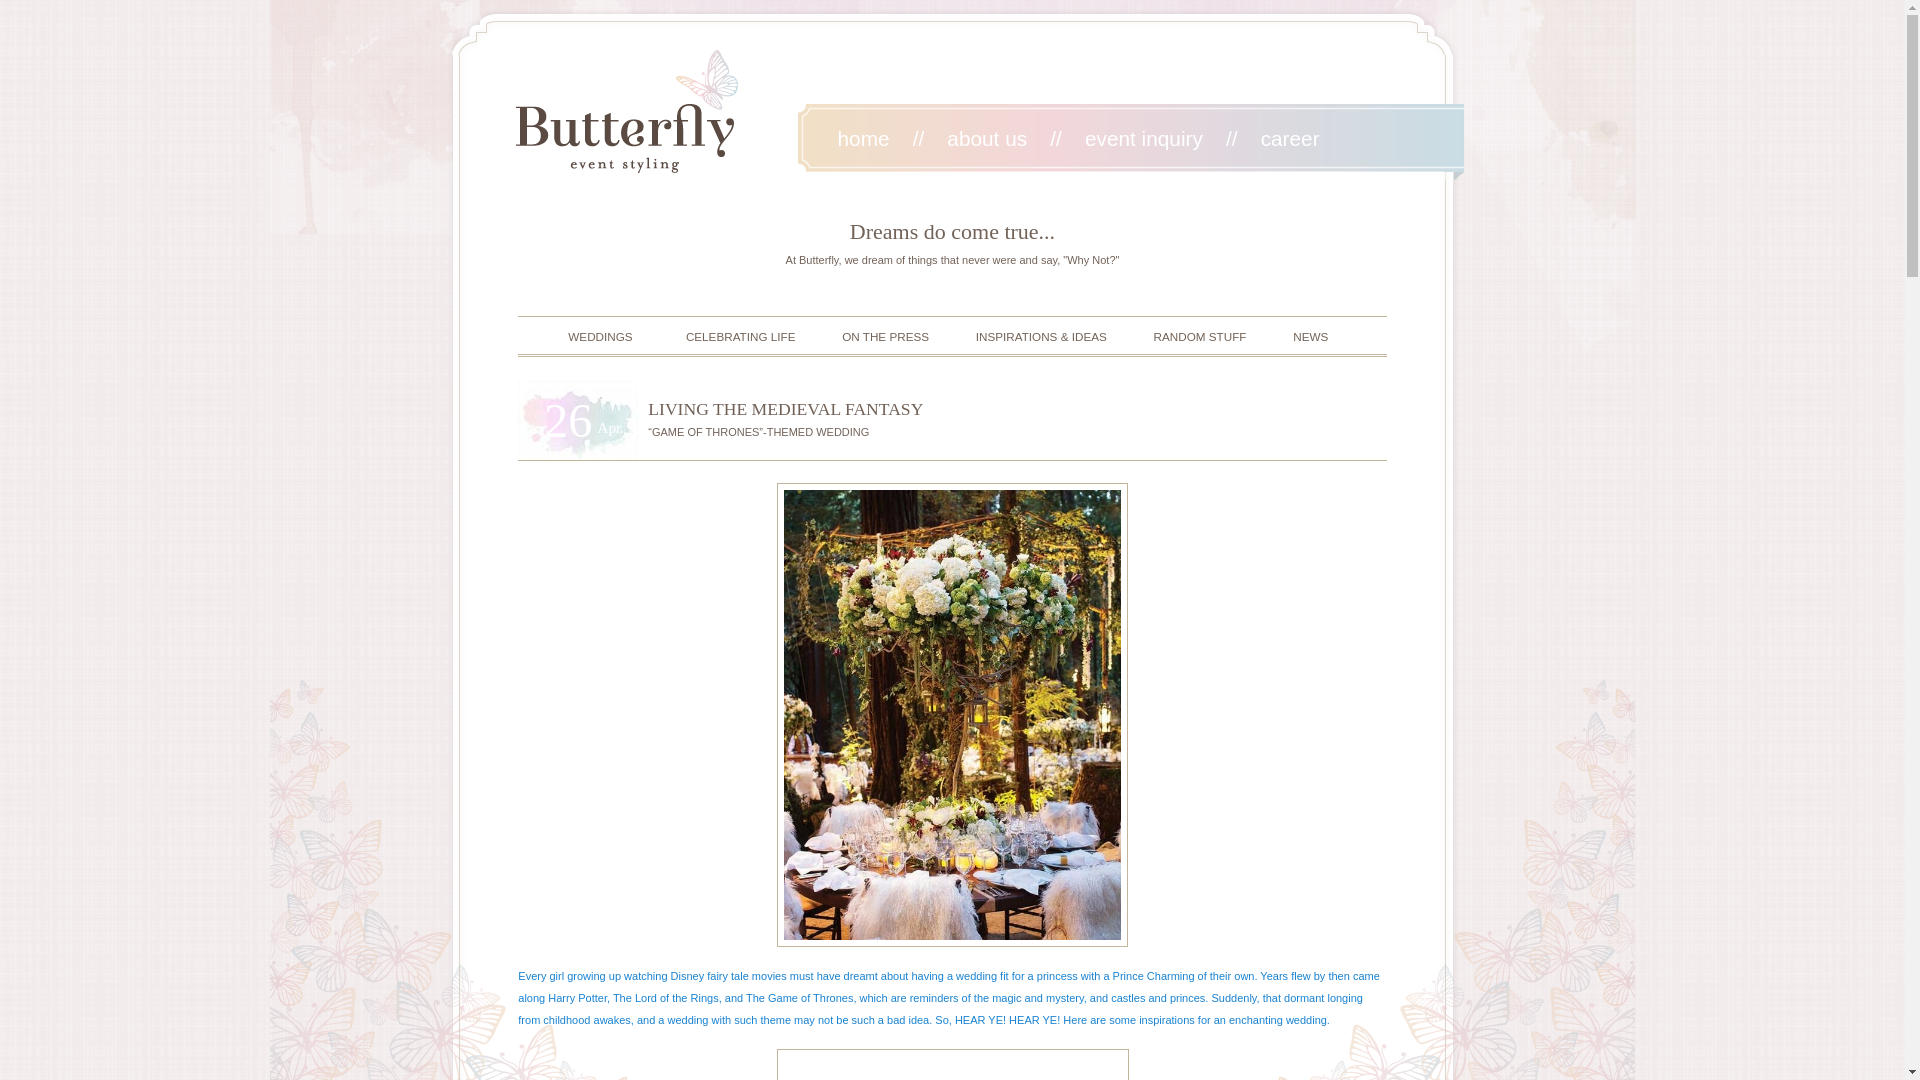 The image size is (1920, 1080). I want to click on ON THE PRESS, so click(886, 344).